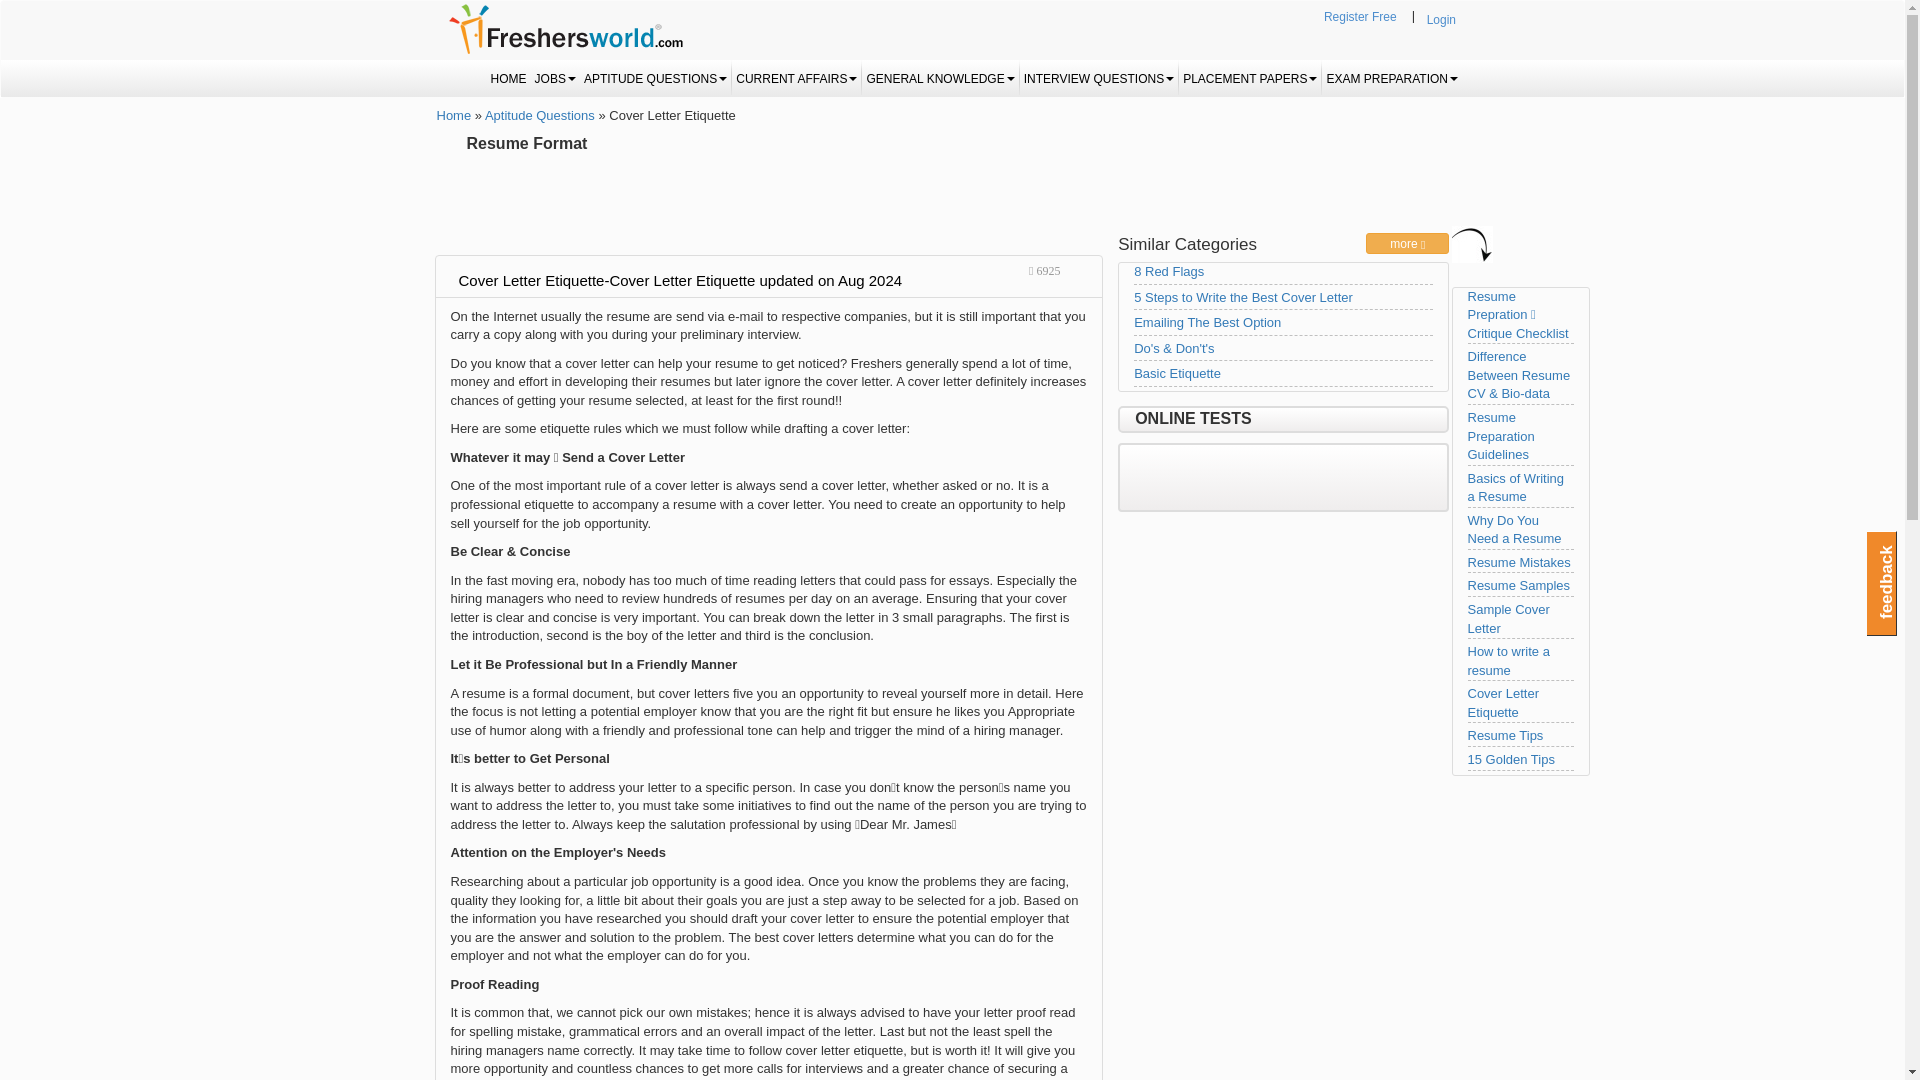 This screenshot has width=1920, height=1080. Describe the element at coordinates (565, 29) in the screenshot. I see `India's No.1 Job Portal for freshers - Freshersworld.com` at that location.